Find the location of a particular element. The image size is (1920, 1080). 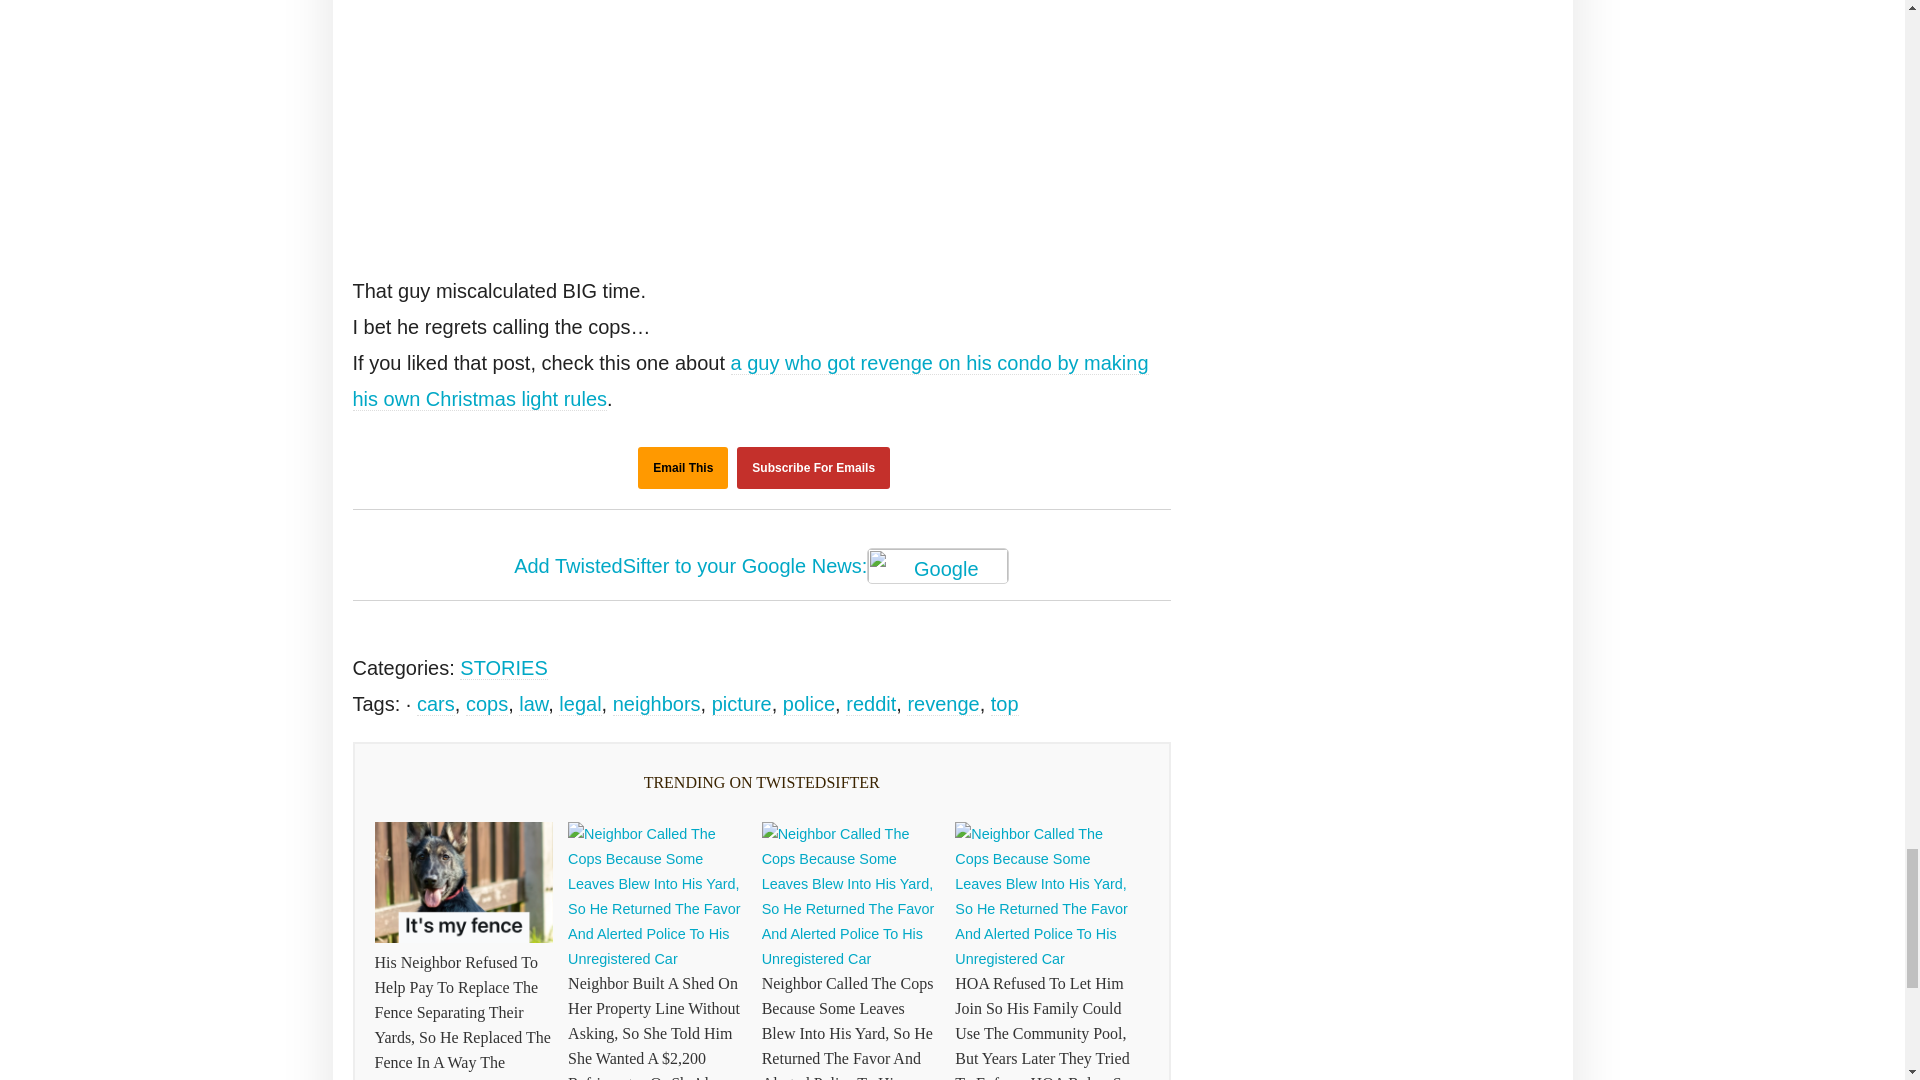

law is located at coordinates (532, 704).